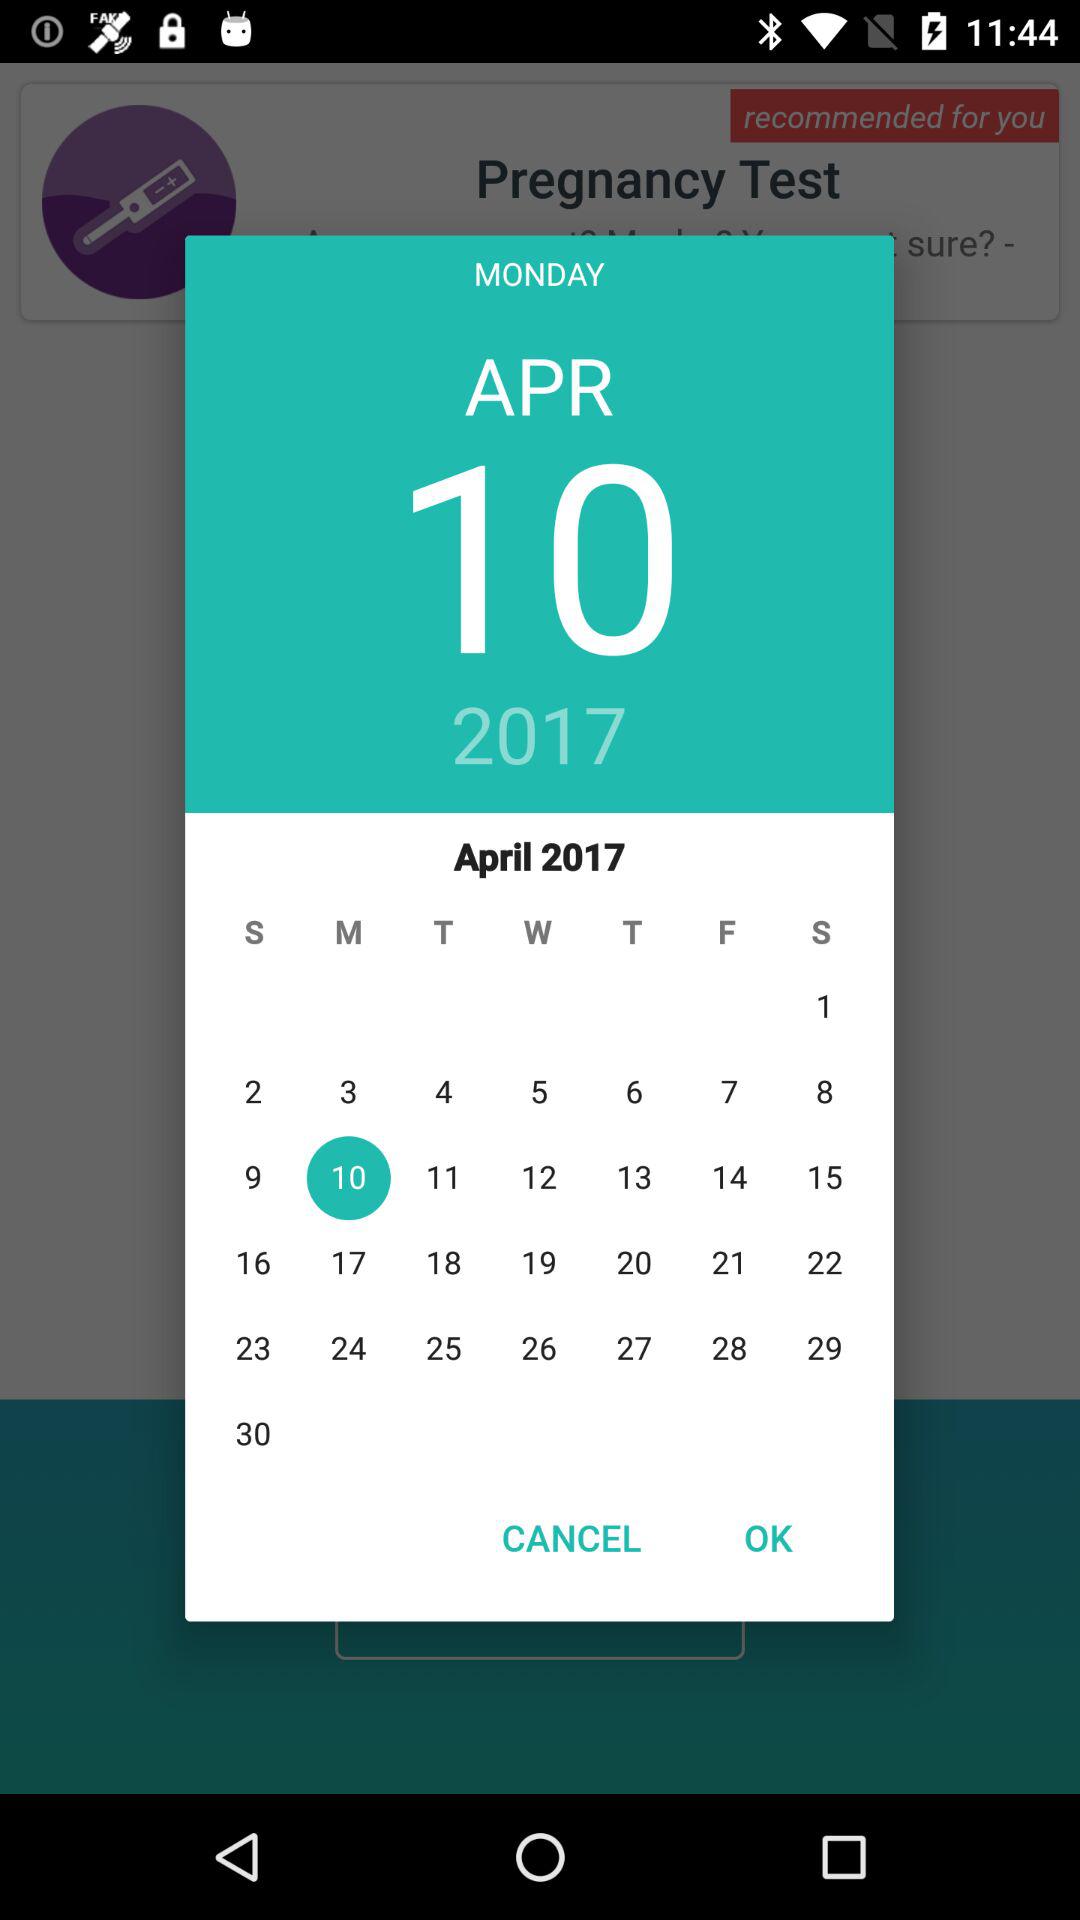 Image resolution: width=1080 pixels, height=1920 pixels. I want to click on open the icon at the bottom right corner, so click(767, 1537).